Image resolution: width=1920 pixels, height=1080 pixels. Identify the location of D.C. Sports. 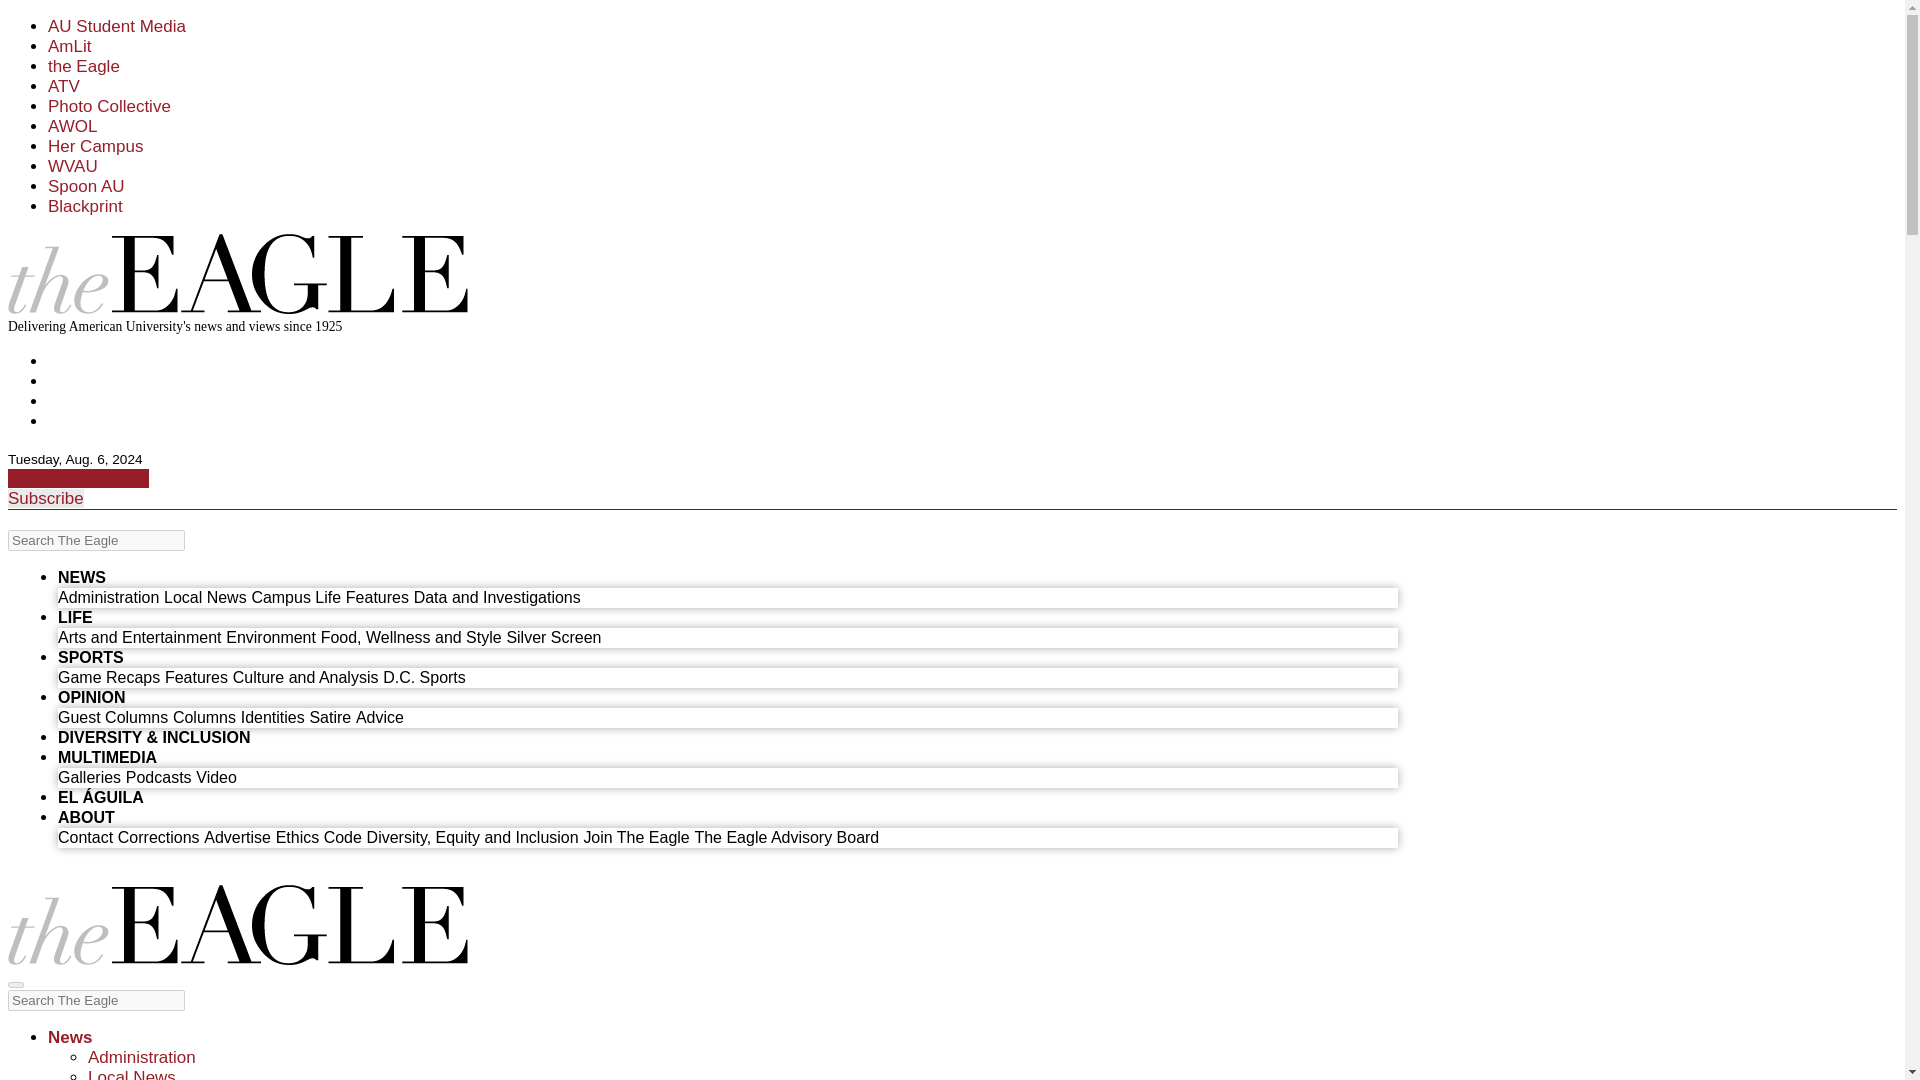
(424, 676).